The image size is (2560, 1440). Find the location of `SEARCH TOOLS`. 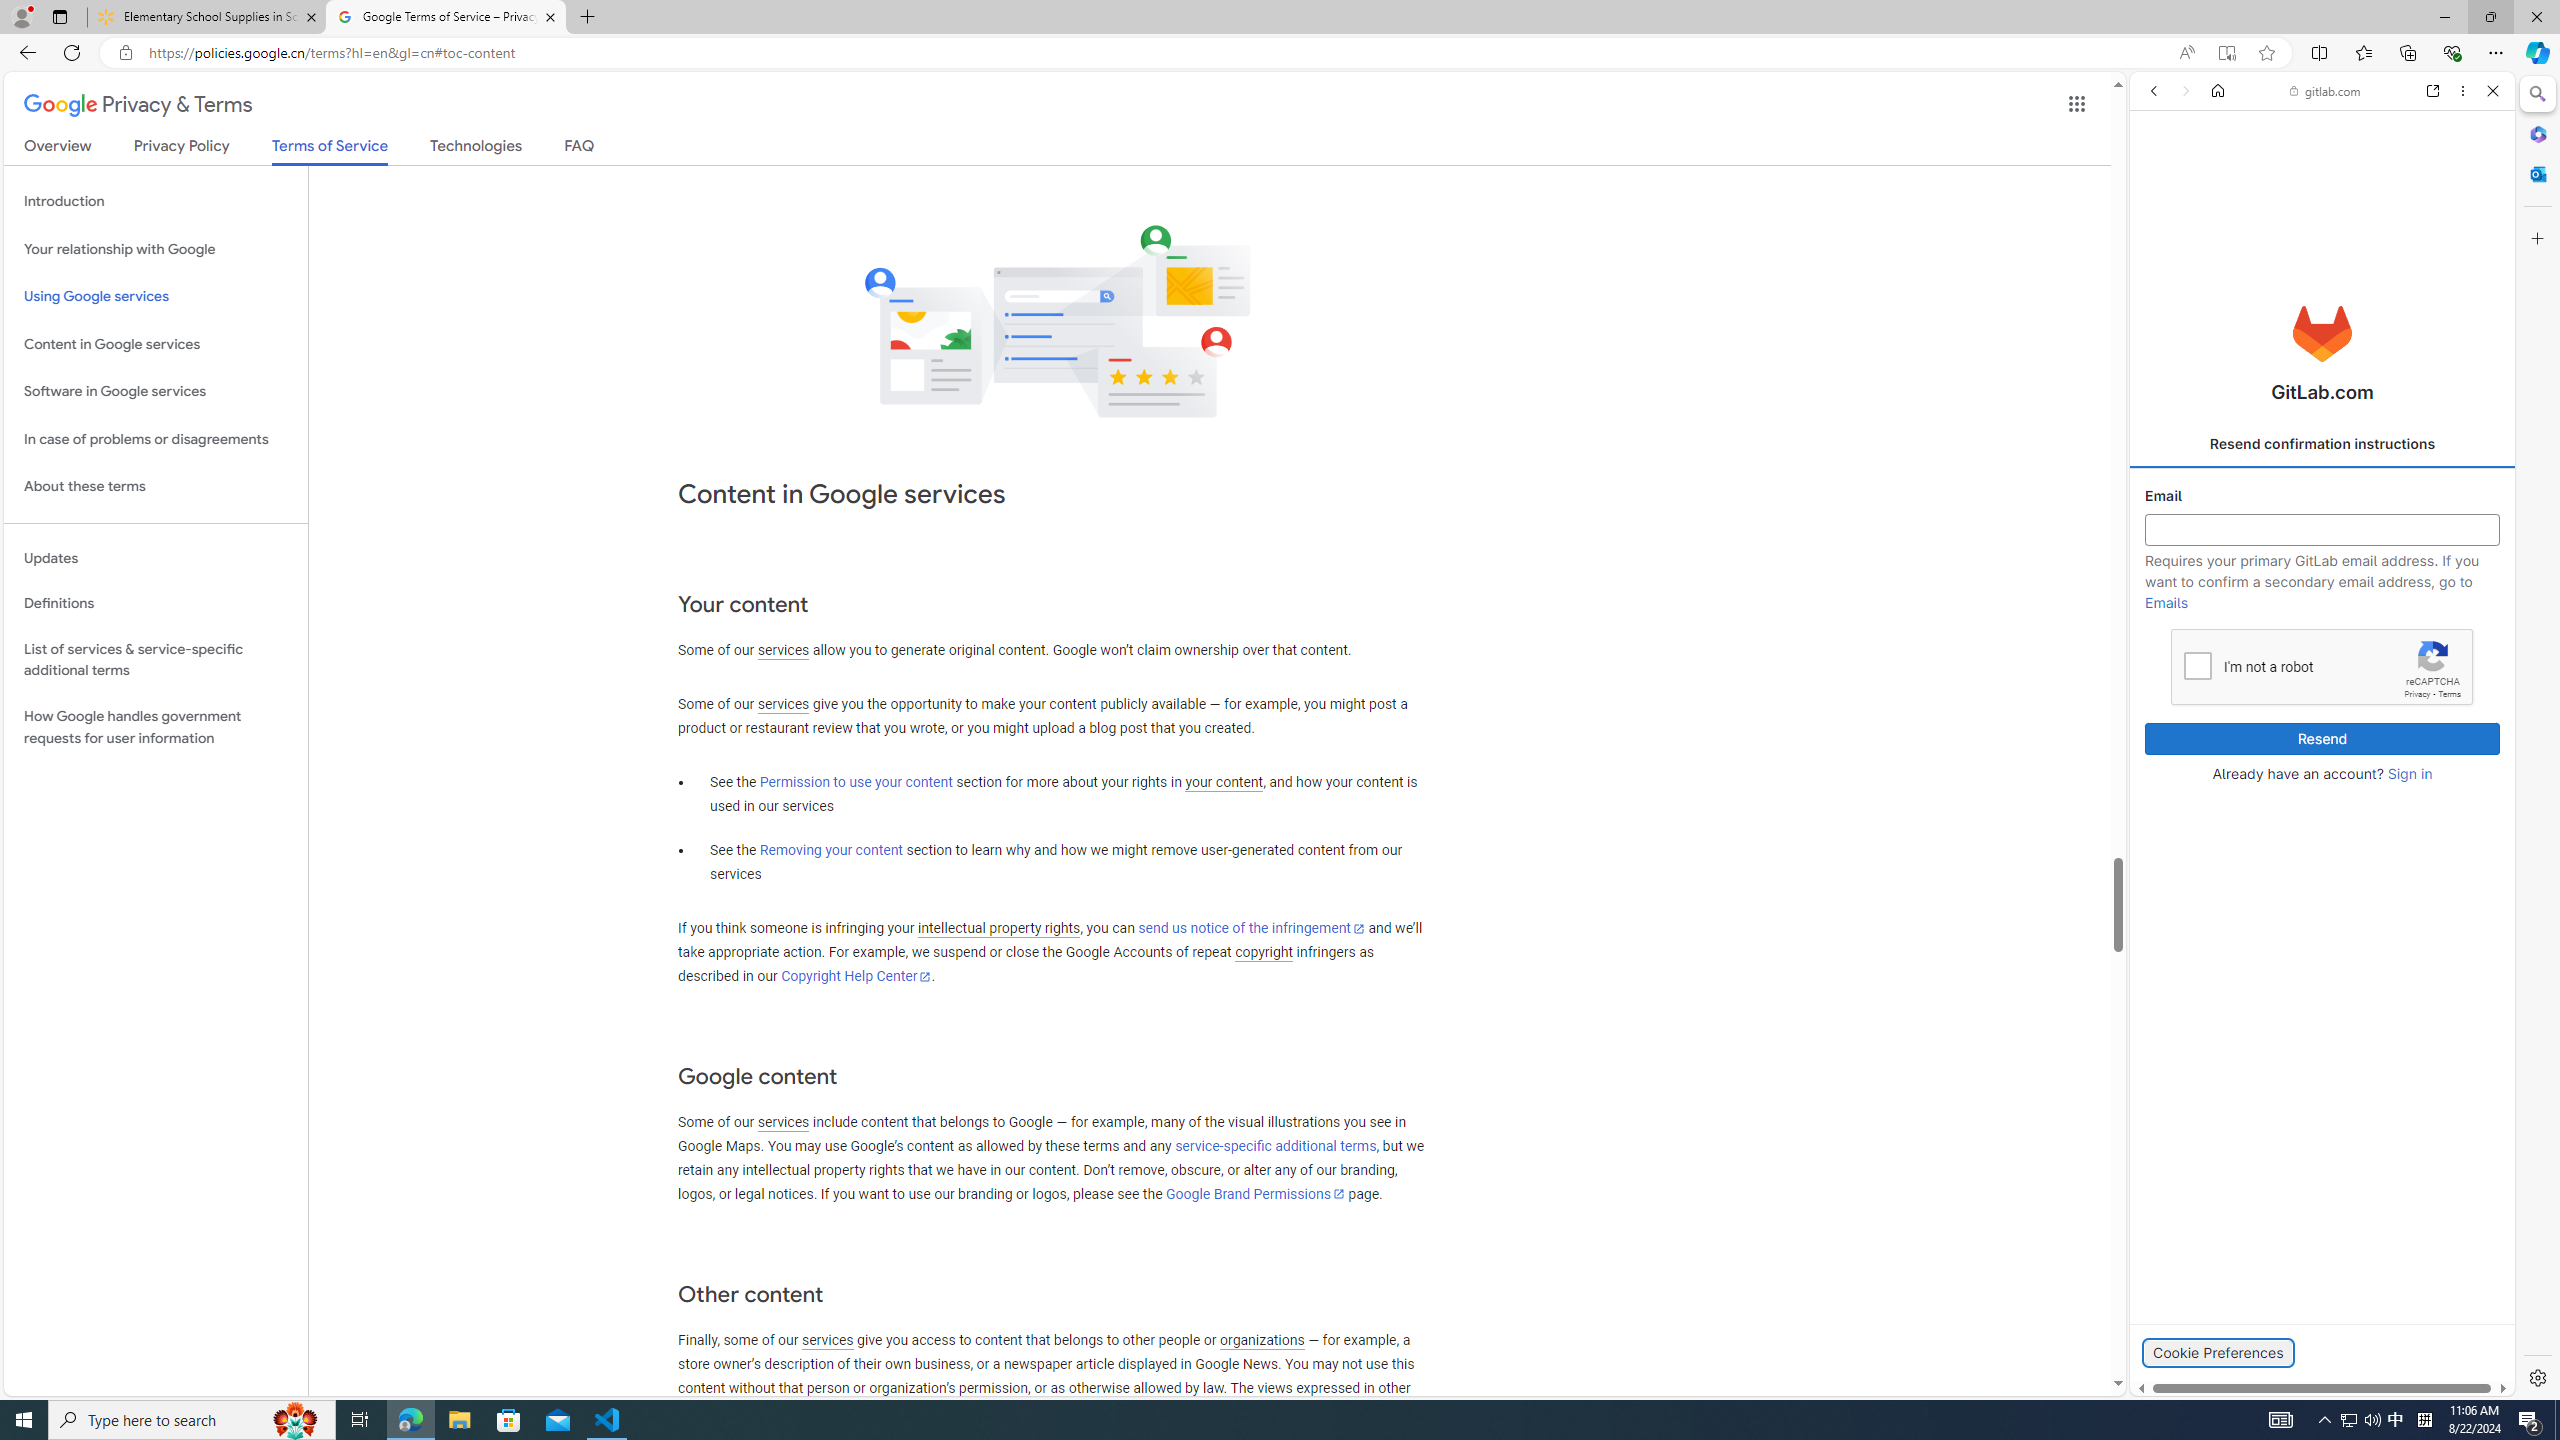

SEARCH TOOLS is located at coordinates (2370, 229).